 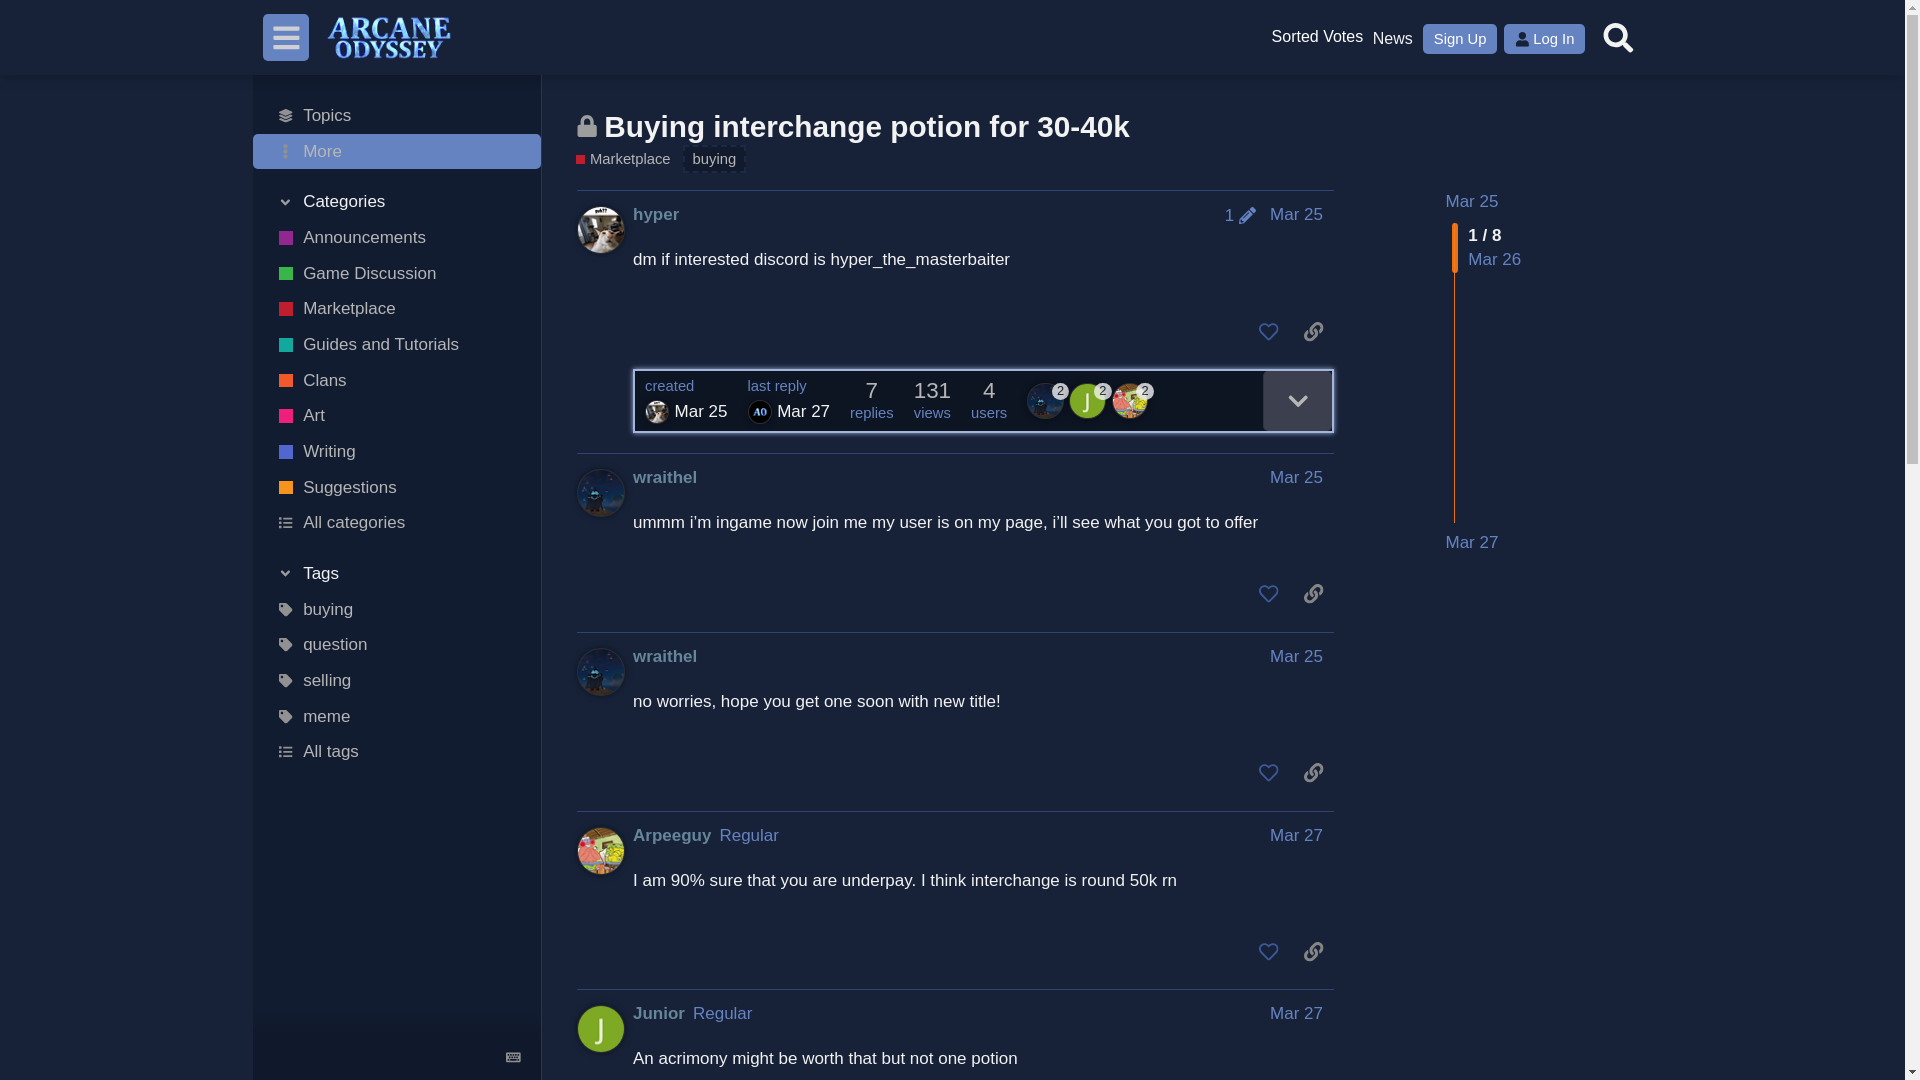 What do you see at coordinates (397, 151) in the screenshot?
I see `More` at bounding box center [397, 151].